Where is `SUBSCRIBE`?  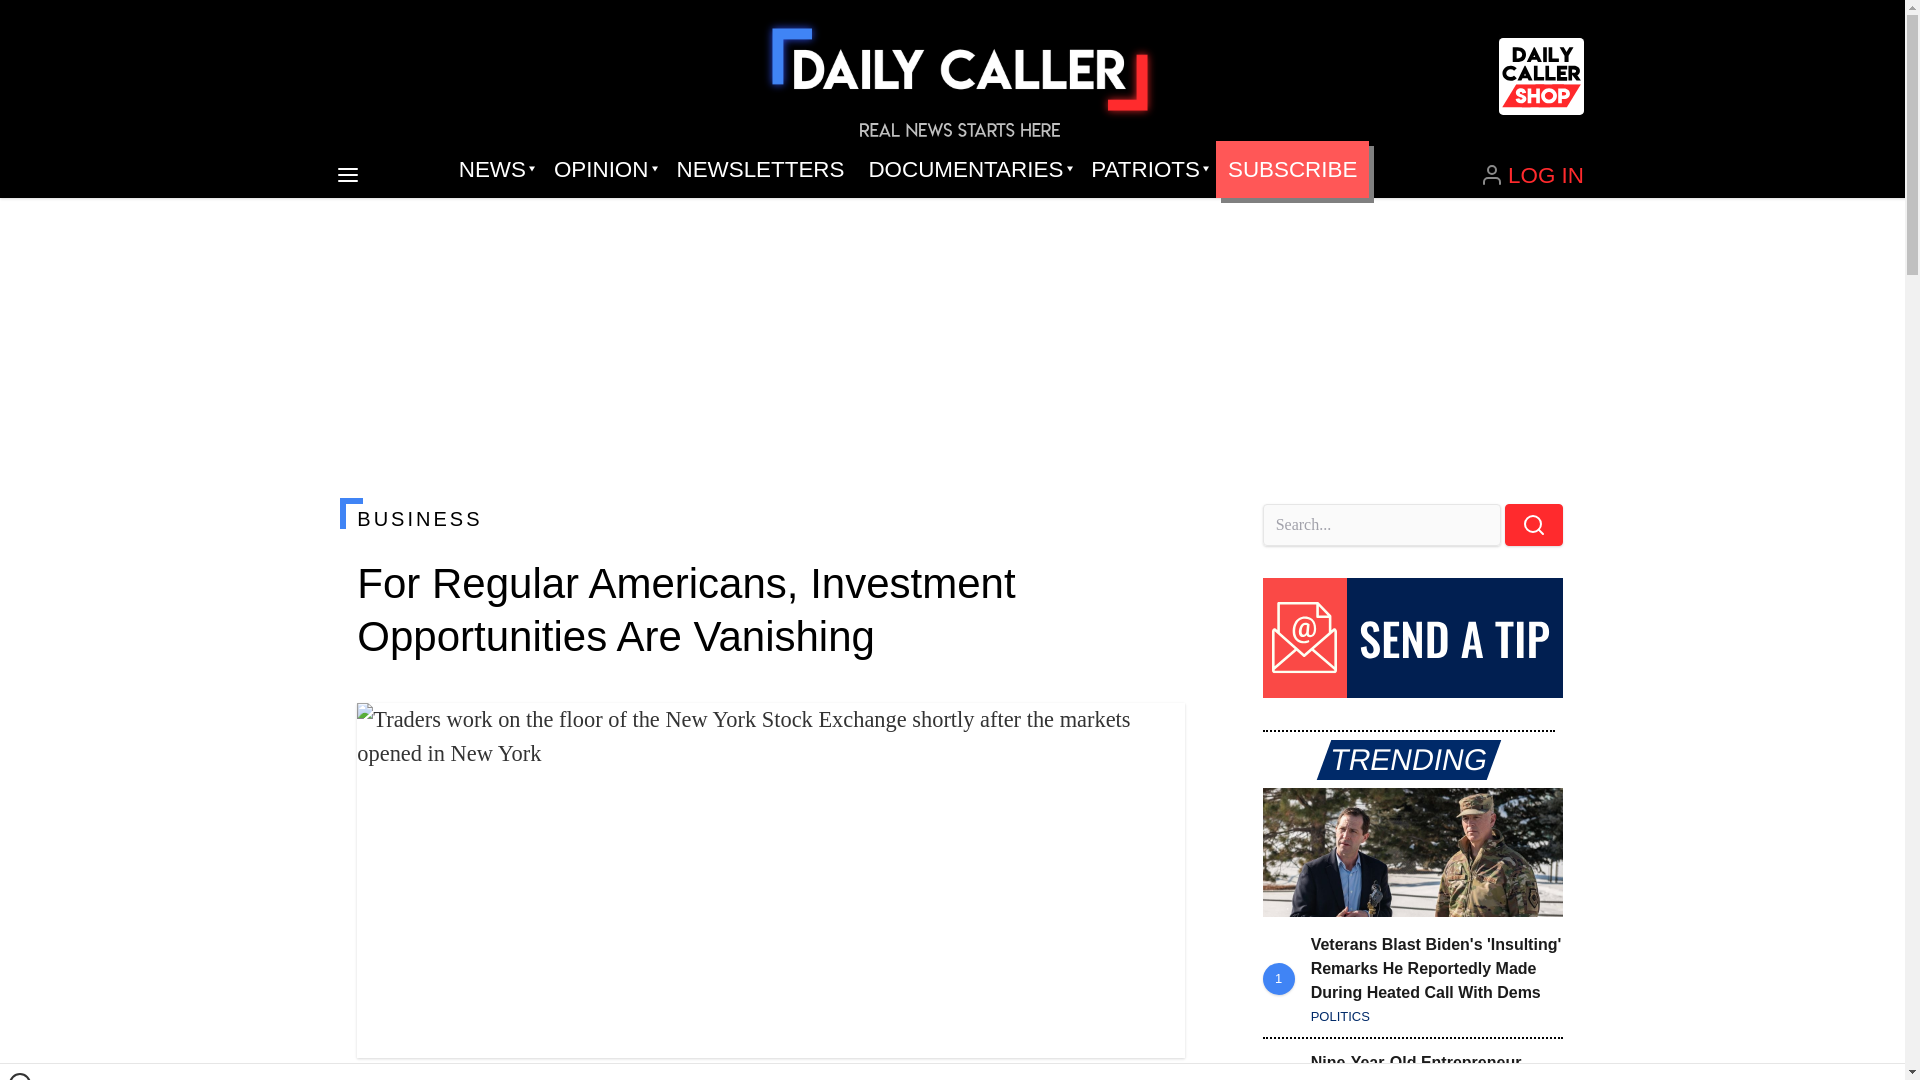
SUBSCRIBE is located at coordinates (1292, 170).